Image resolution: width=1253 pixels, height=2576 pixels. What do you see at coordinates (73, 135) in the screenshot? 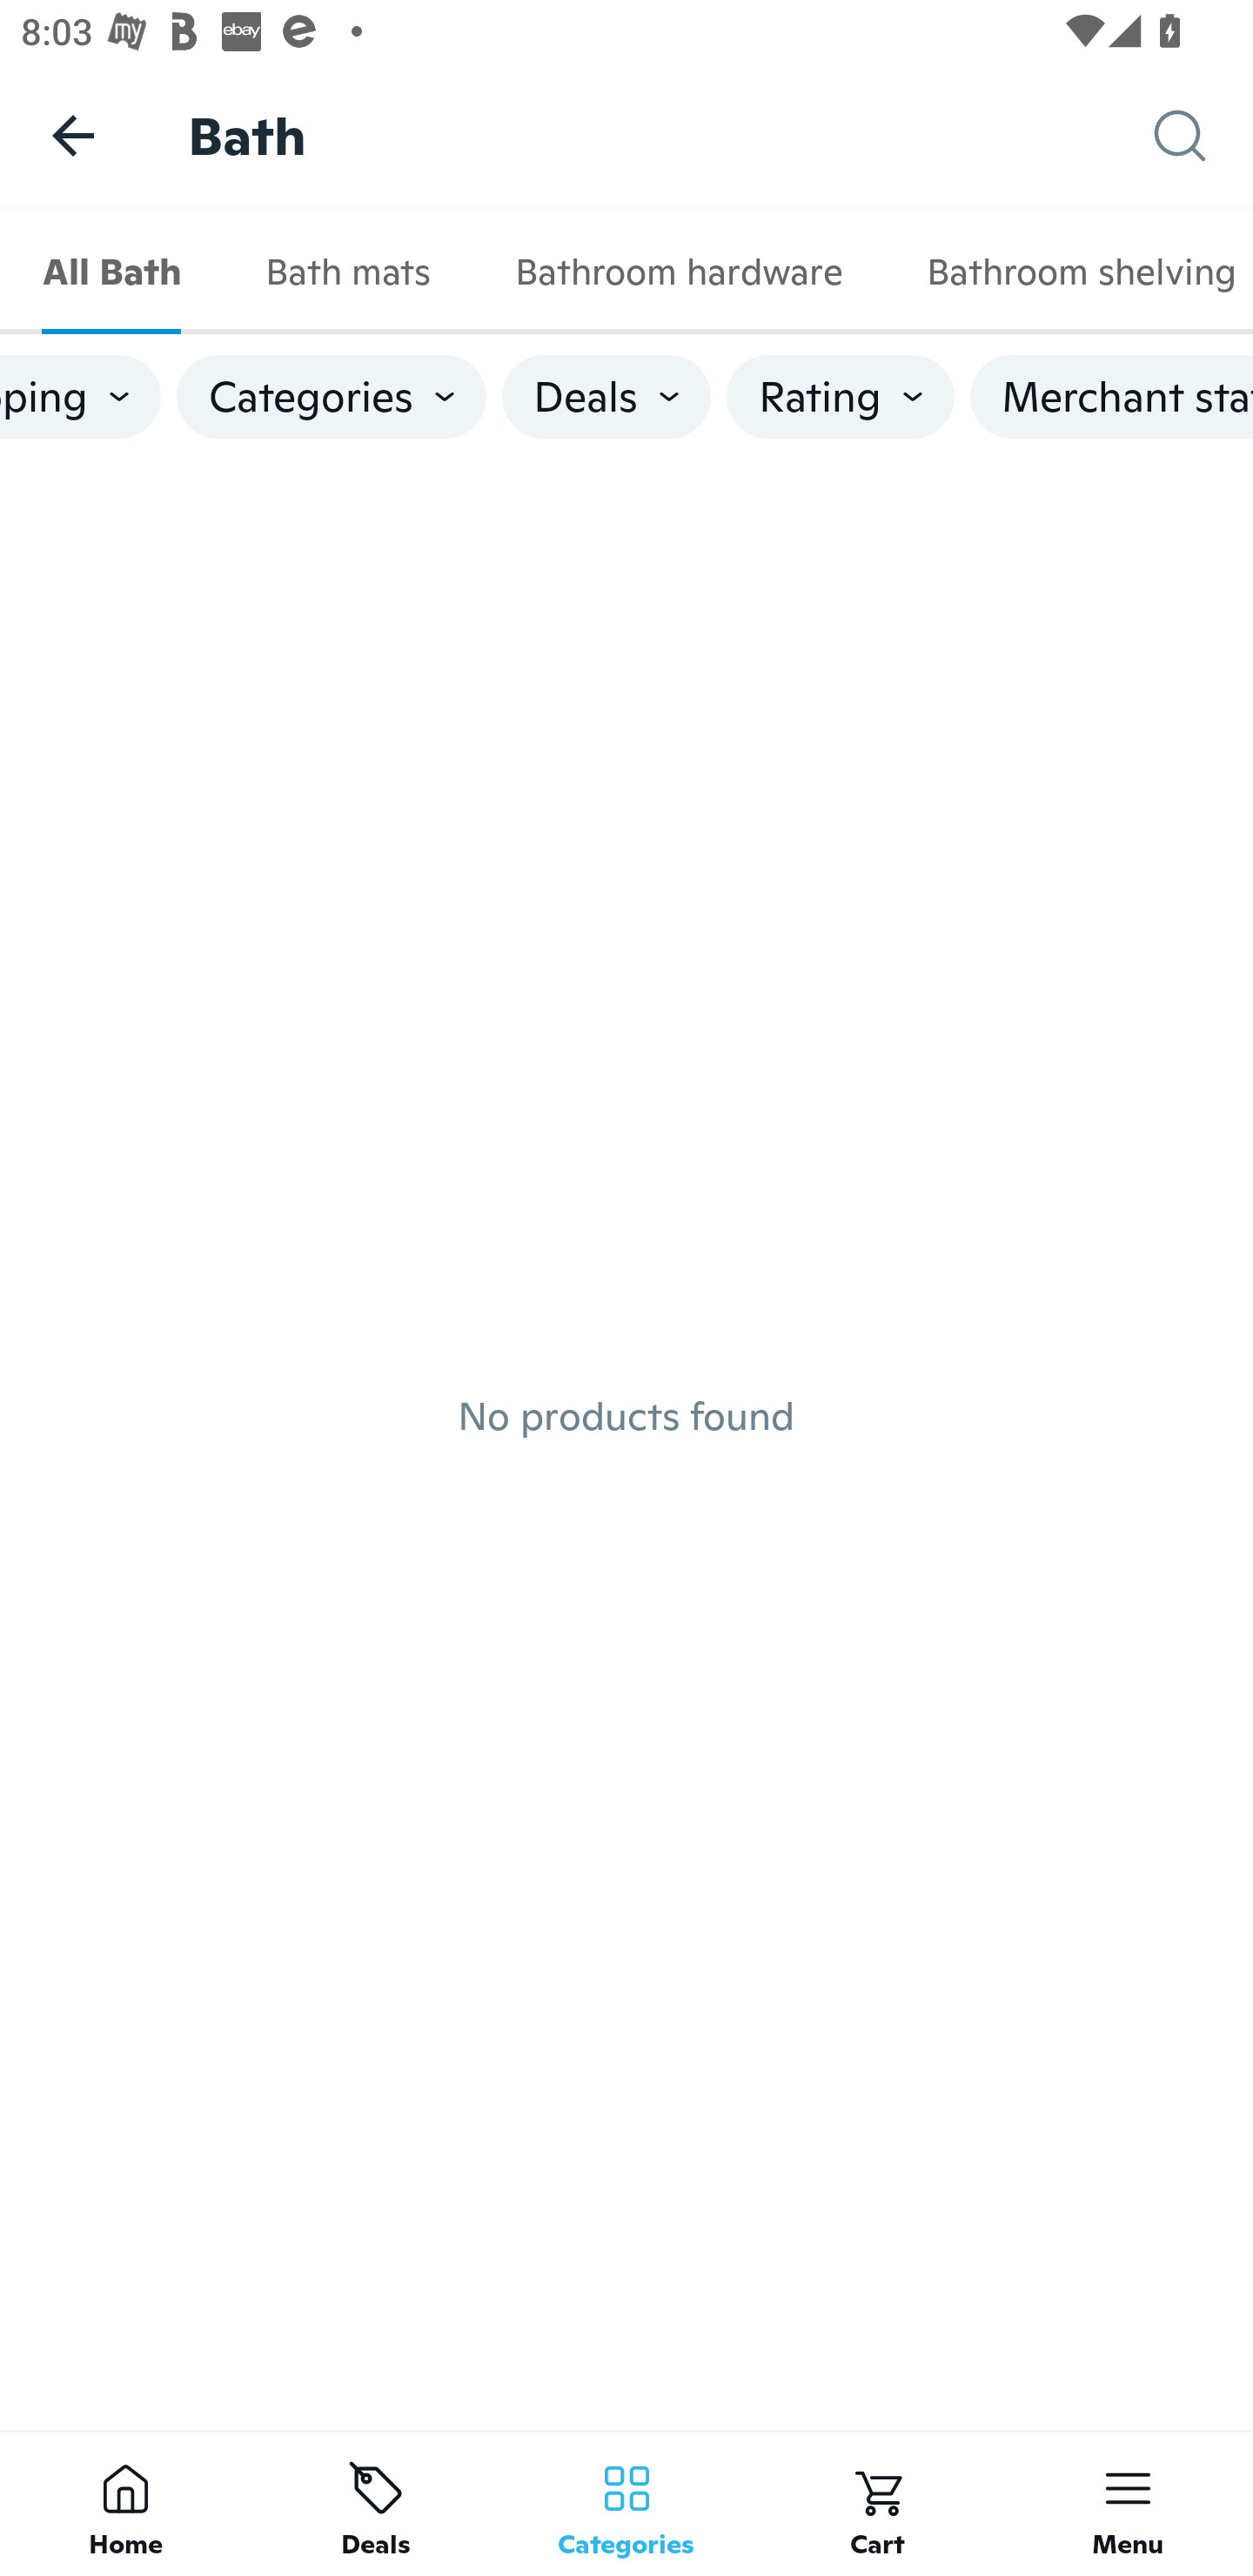
I see `Navigate up` at bounding box center [73, 135].